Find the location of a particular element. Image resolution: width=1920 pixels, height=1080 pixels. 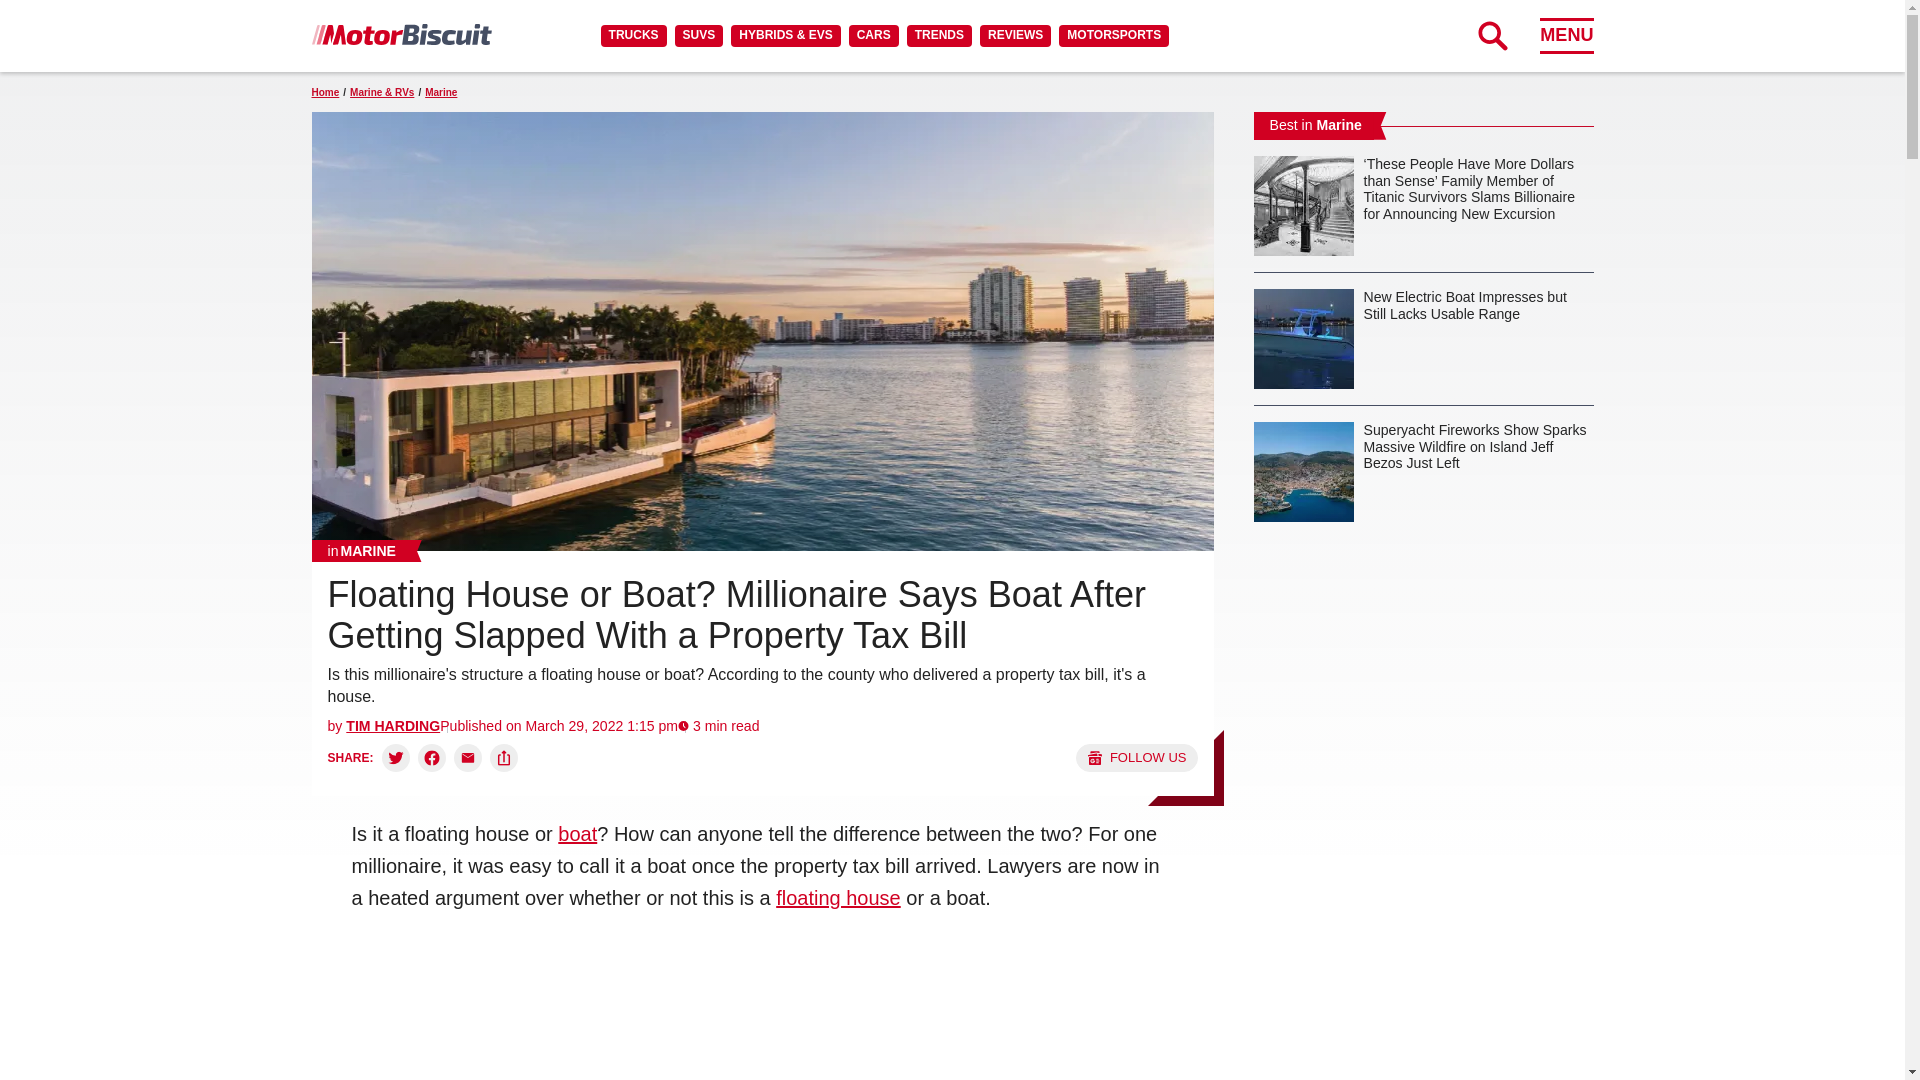

MOTORSPORTS is located at coordinates (1114, 35).